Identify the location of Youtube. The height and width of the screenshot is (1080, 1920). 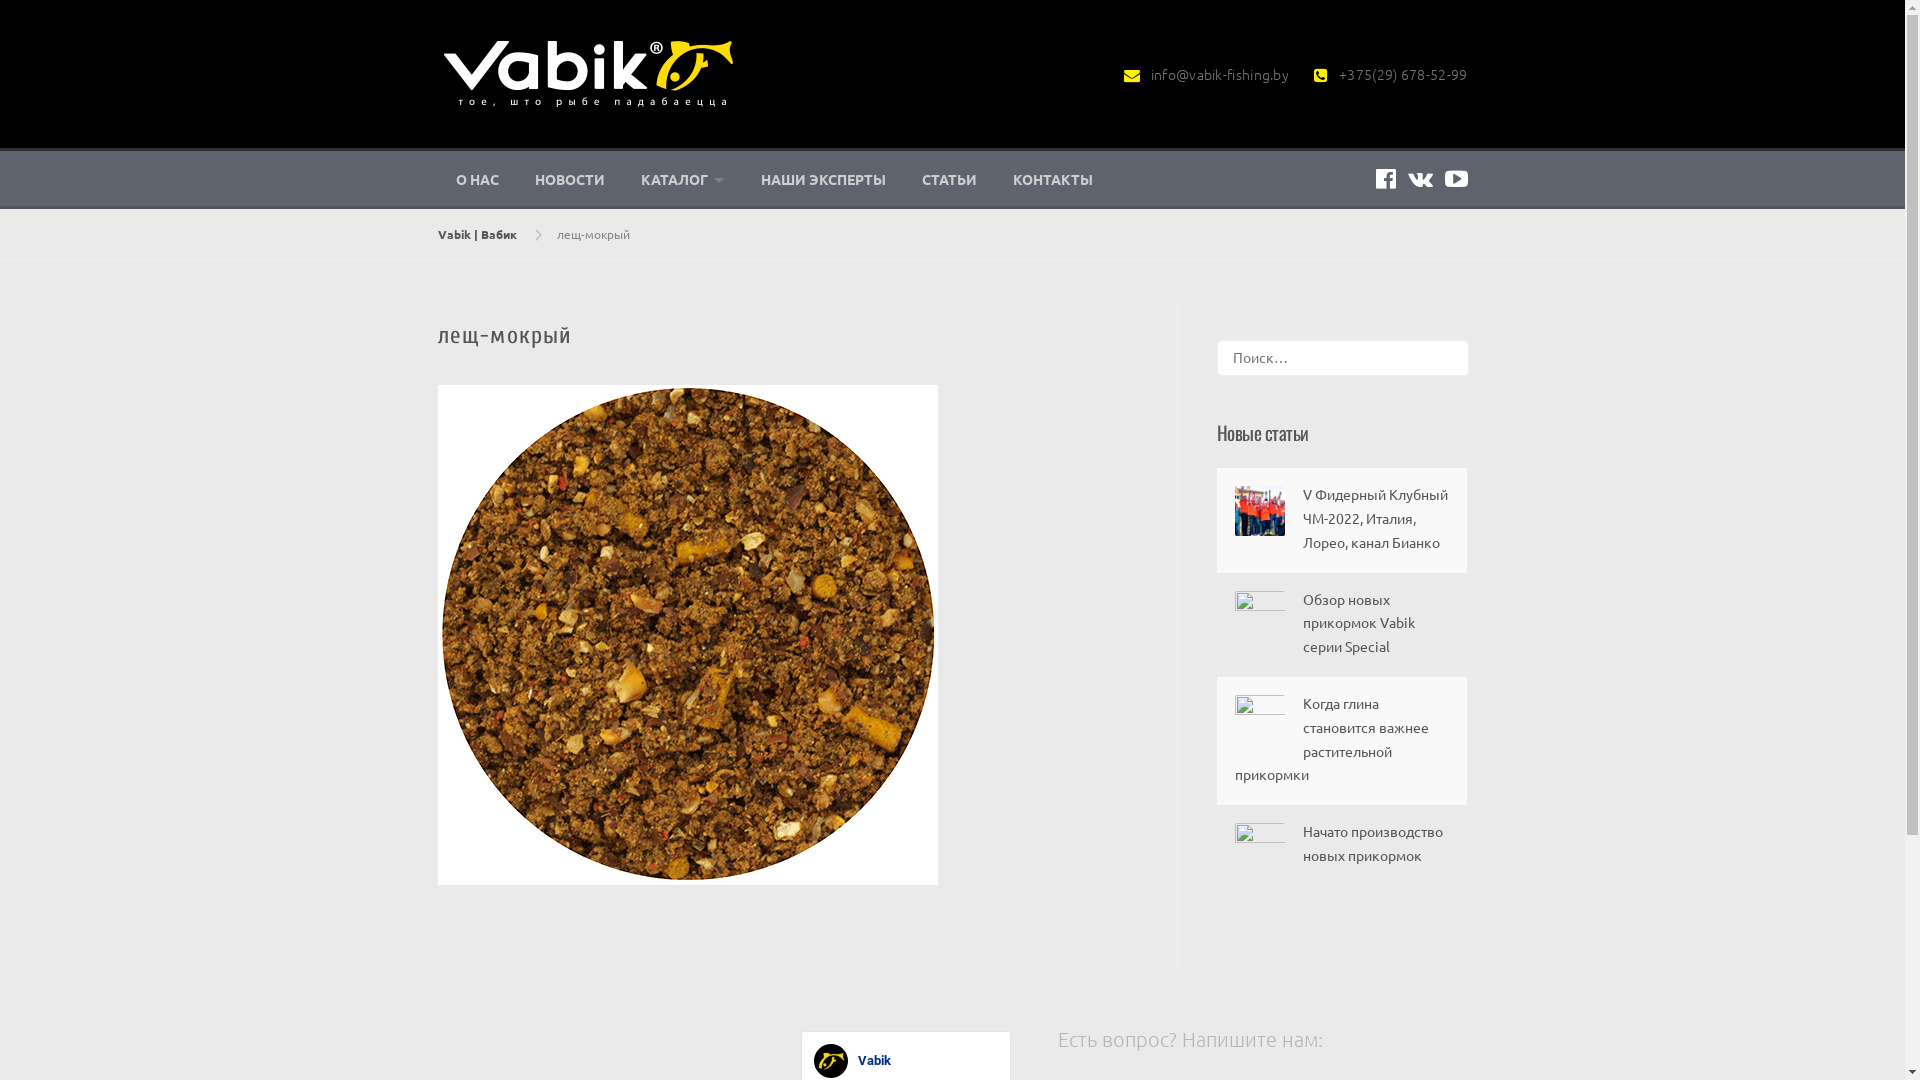
(1456, 178).